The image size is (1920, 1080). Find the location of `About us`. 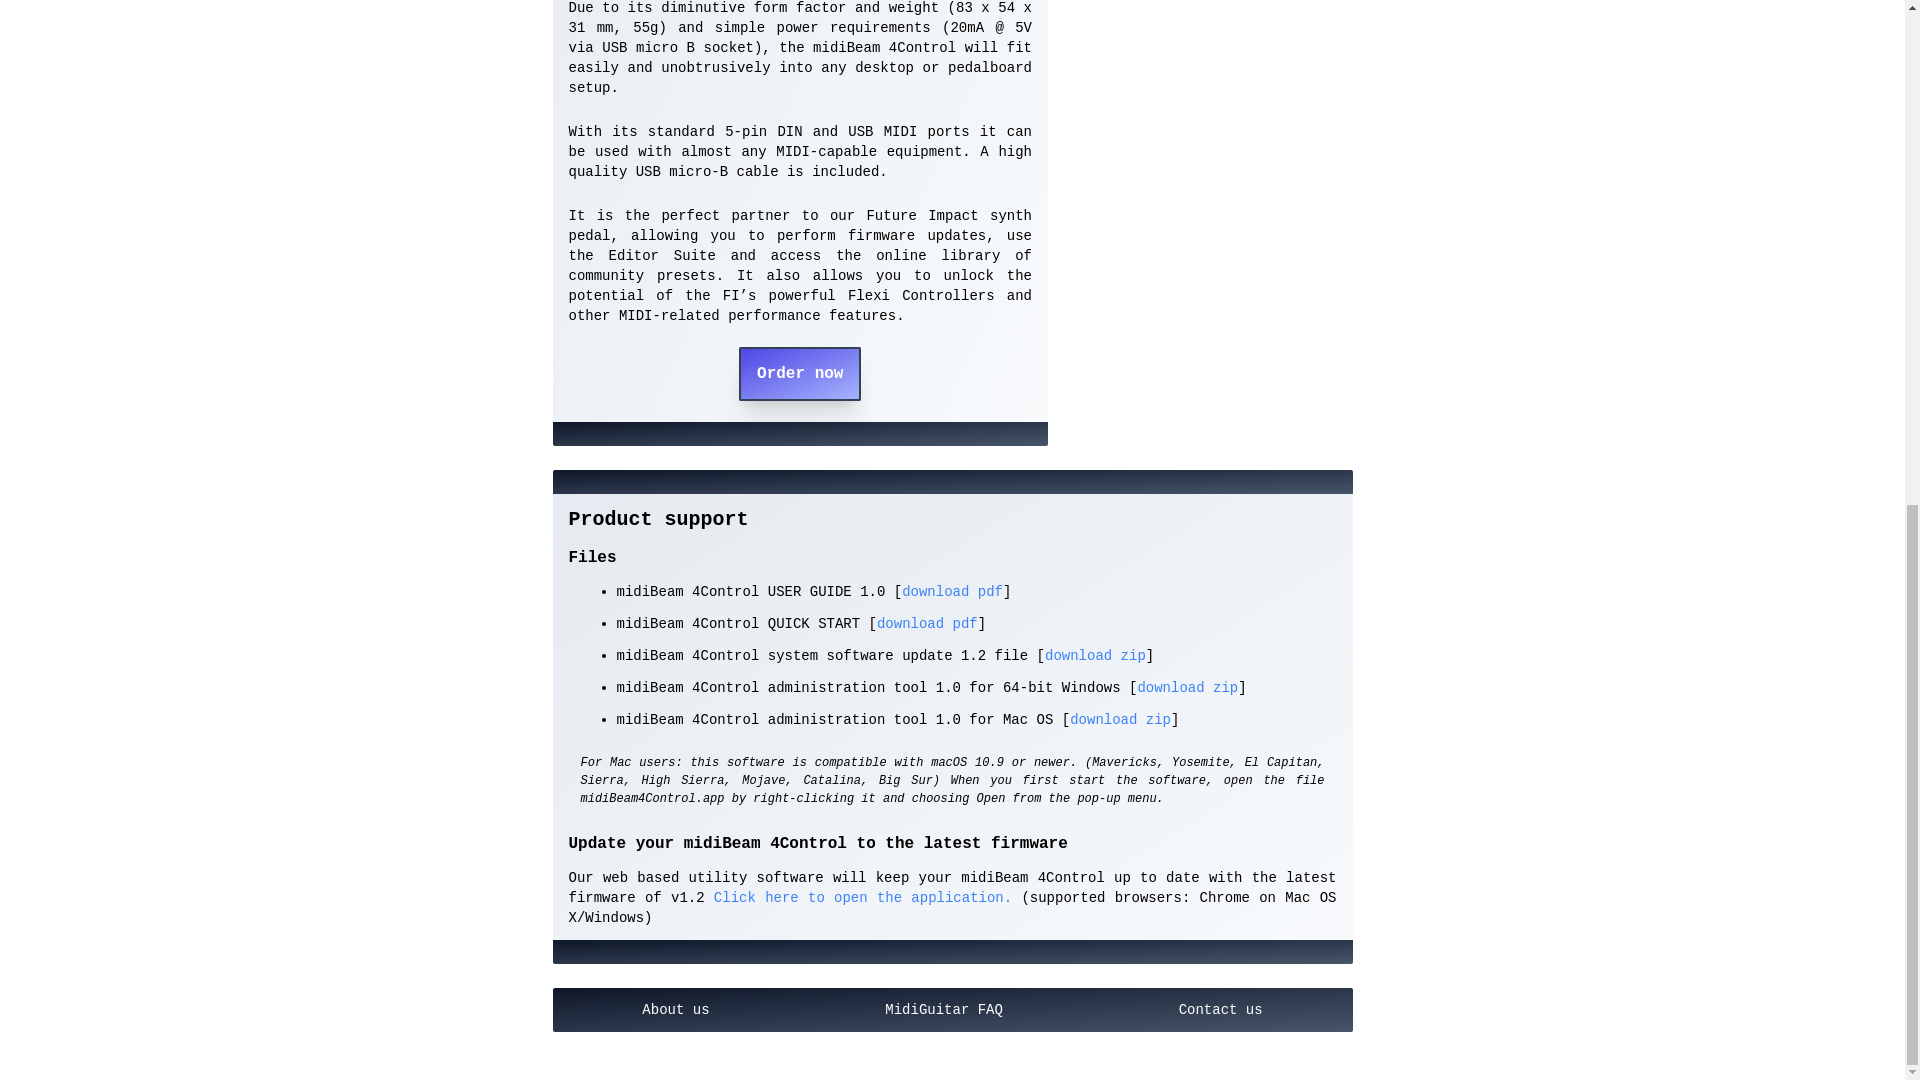

About us is located at coordinates (675, 1010).